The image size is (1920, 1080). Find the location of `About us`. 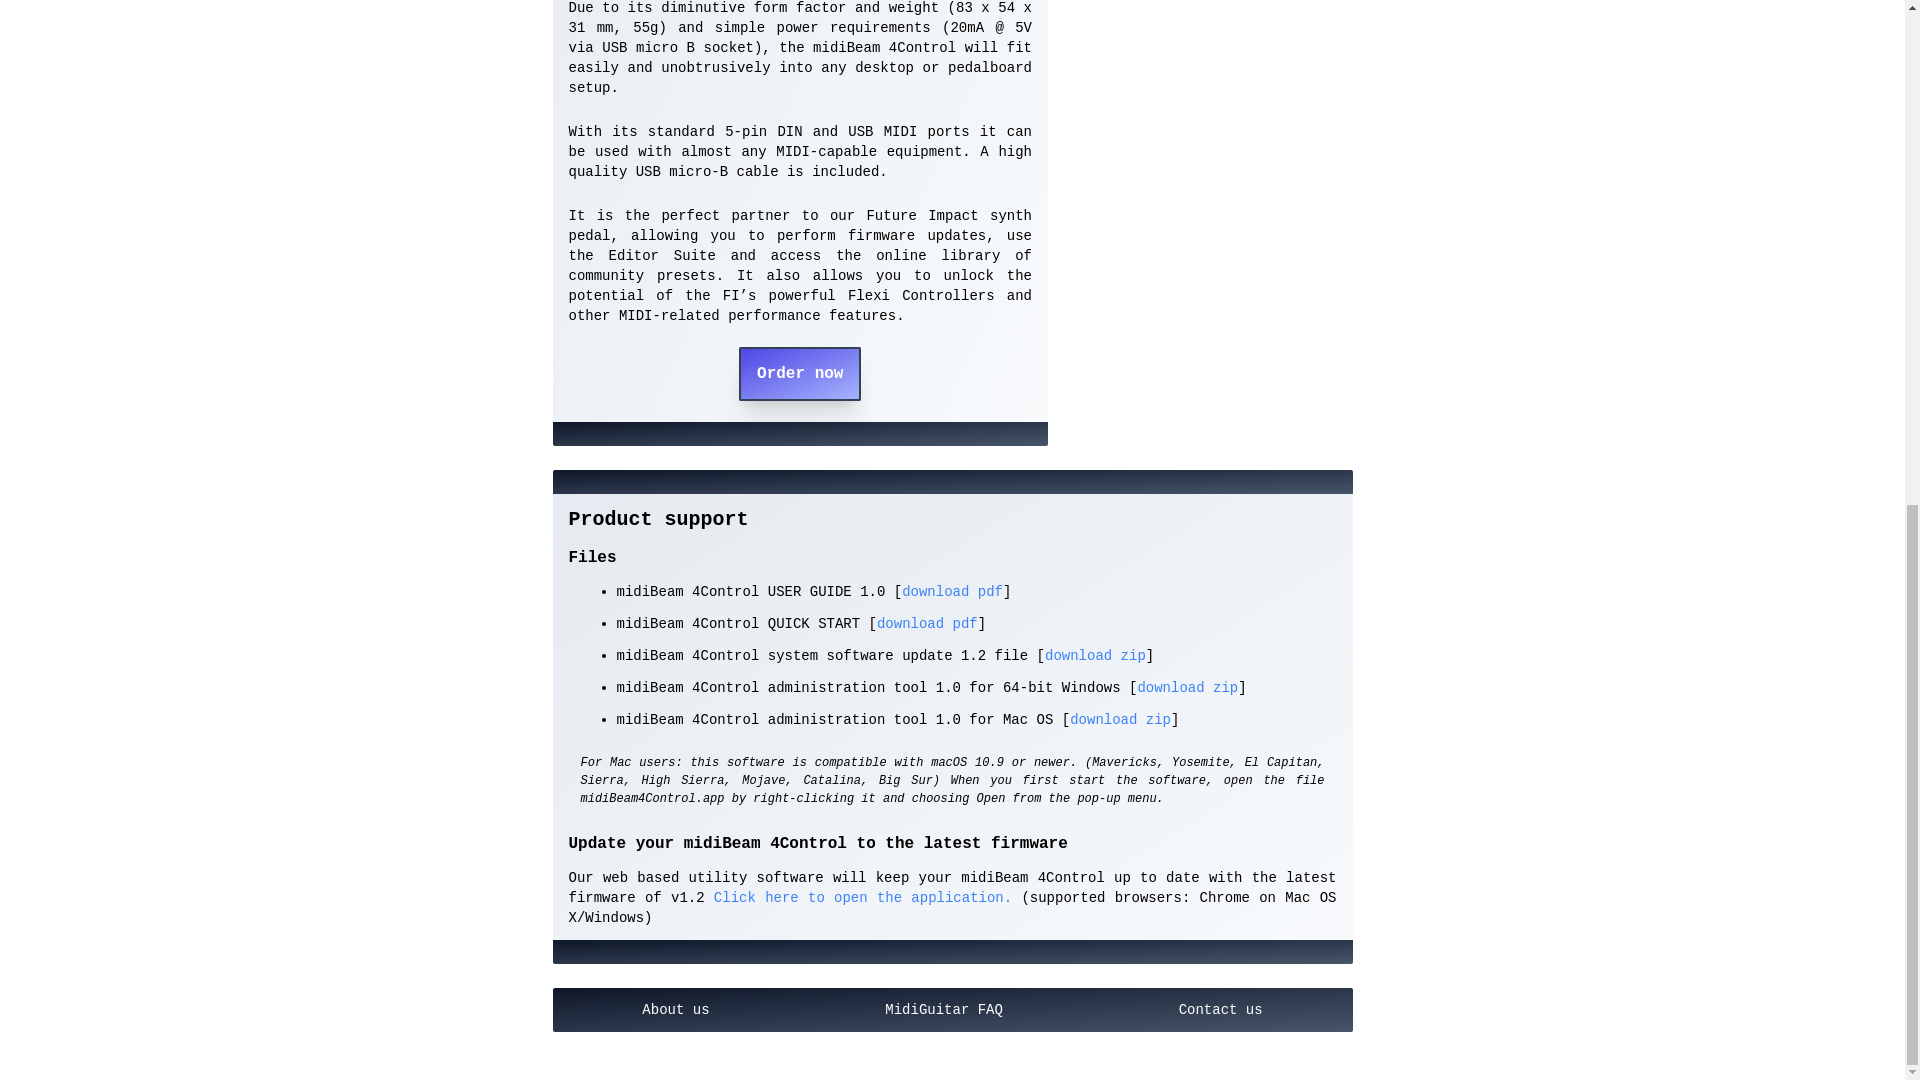

About us is located at coordinates (675, 1010).